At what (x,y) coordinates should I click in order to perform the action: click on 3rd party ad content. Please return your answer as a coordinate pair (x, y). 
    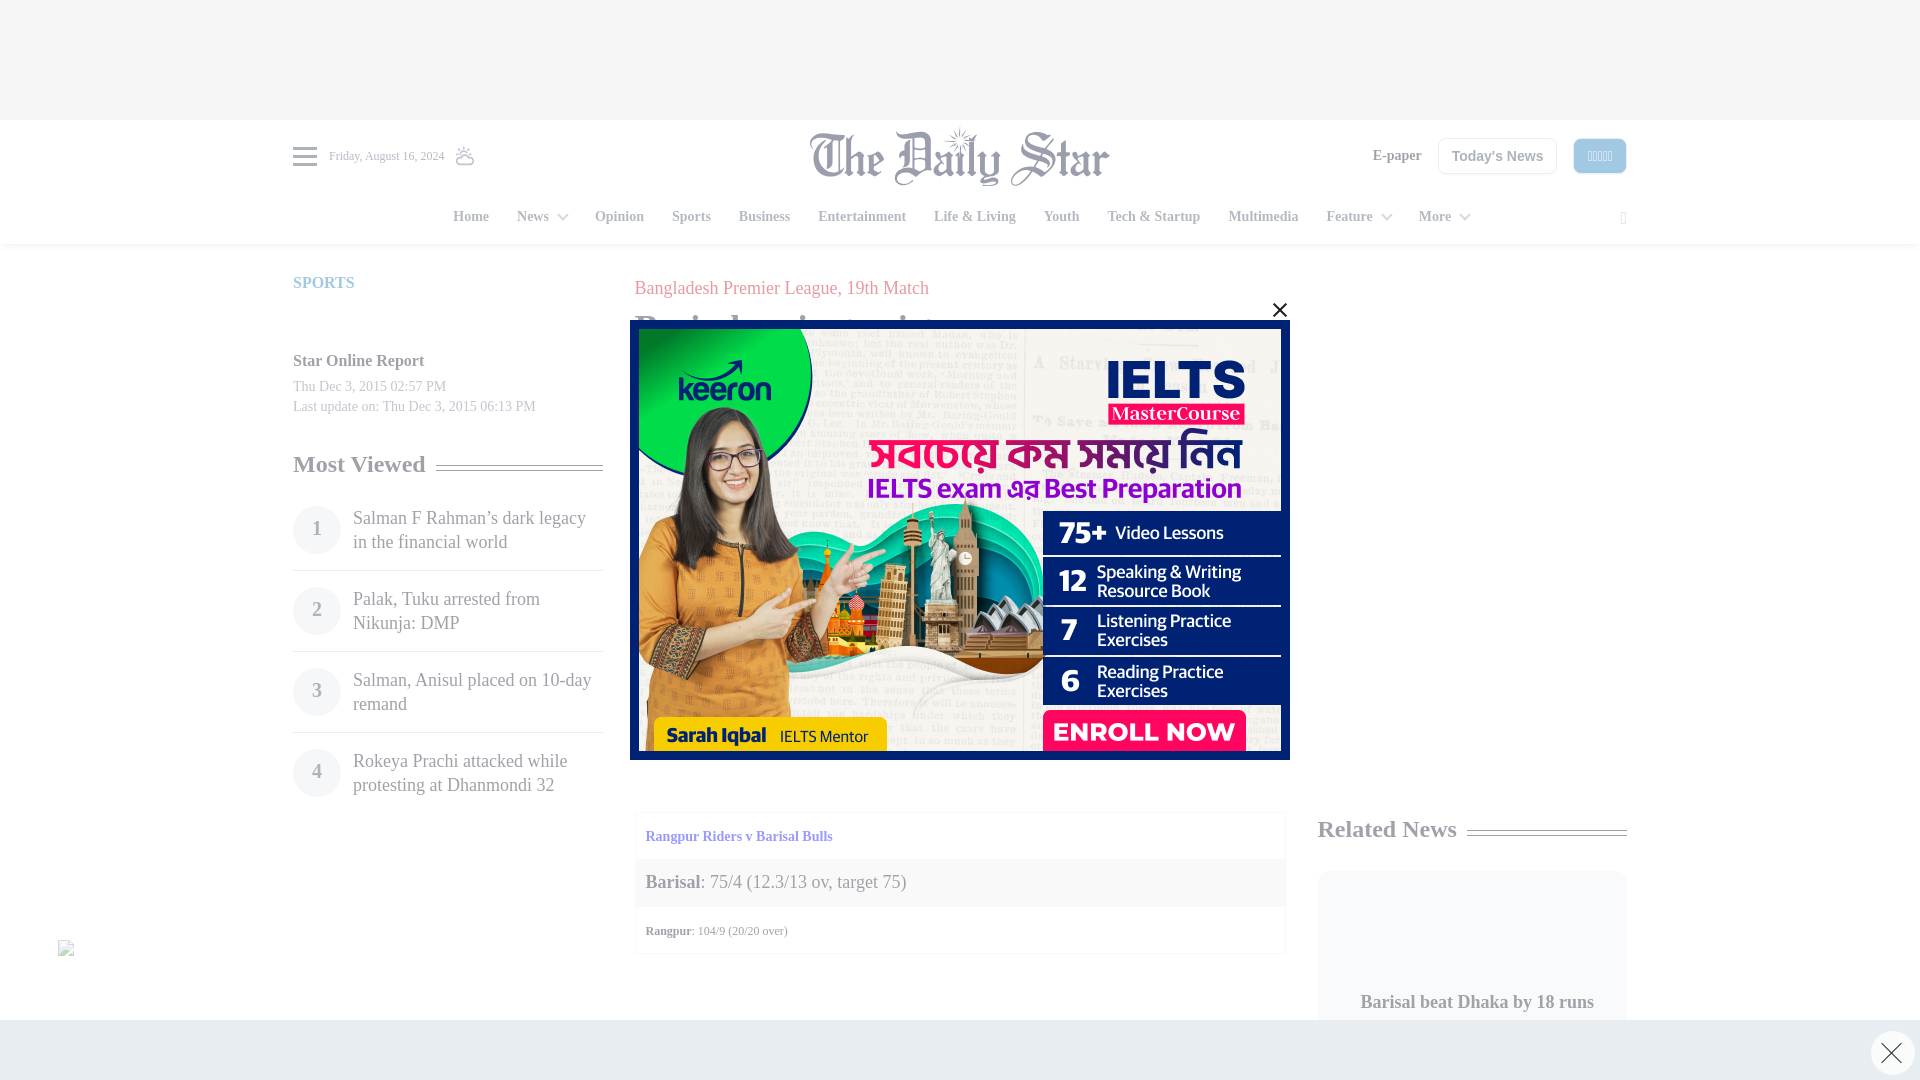
    Looking at the image, I should click on (950, 570).